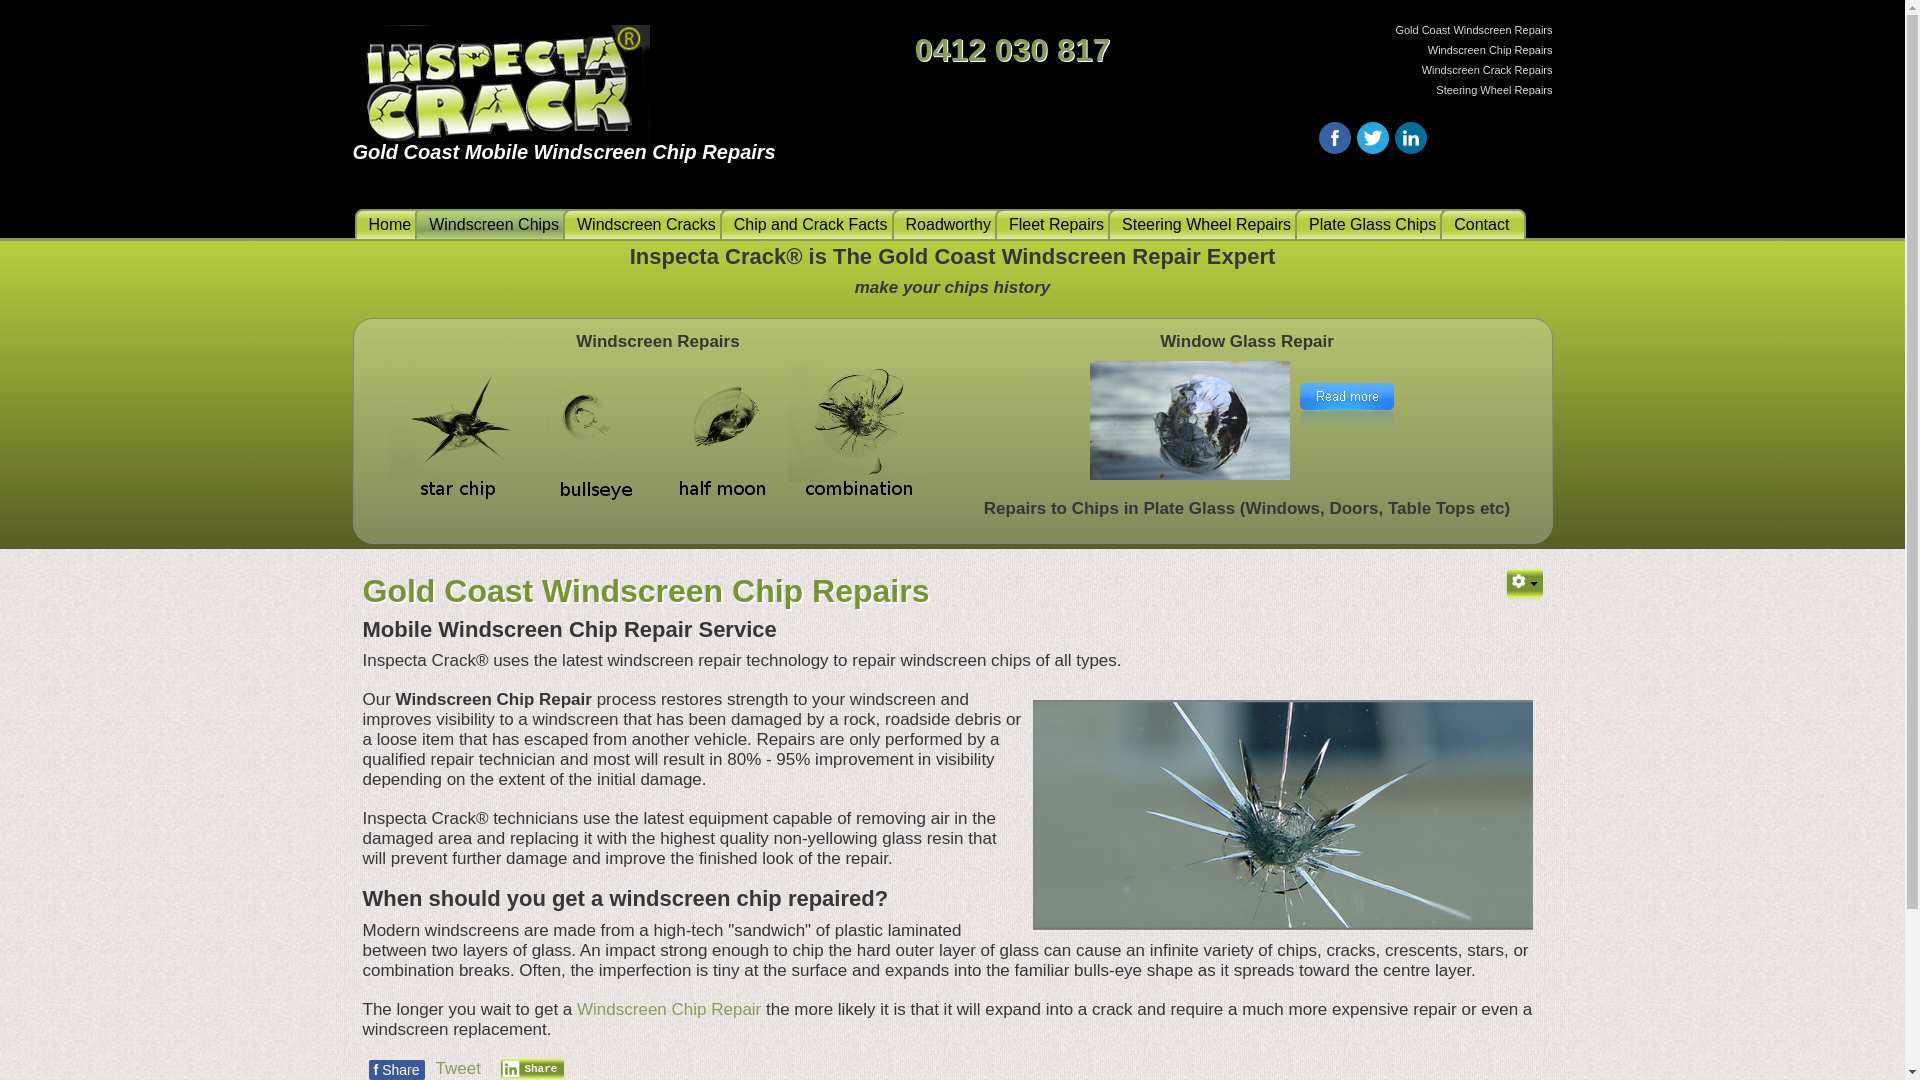 The width and height of the screenshot is (1920, 1080). What do you see at coordinates (1334, 138) in the screenshot?
I see `Share on Facebook` at bounding box center [1334, 138].